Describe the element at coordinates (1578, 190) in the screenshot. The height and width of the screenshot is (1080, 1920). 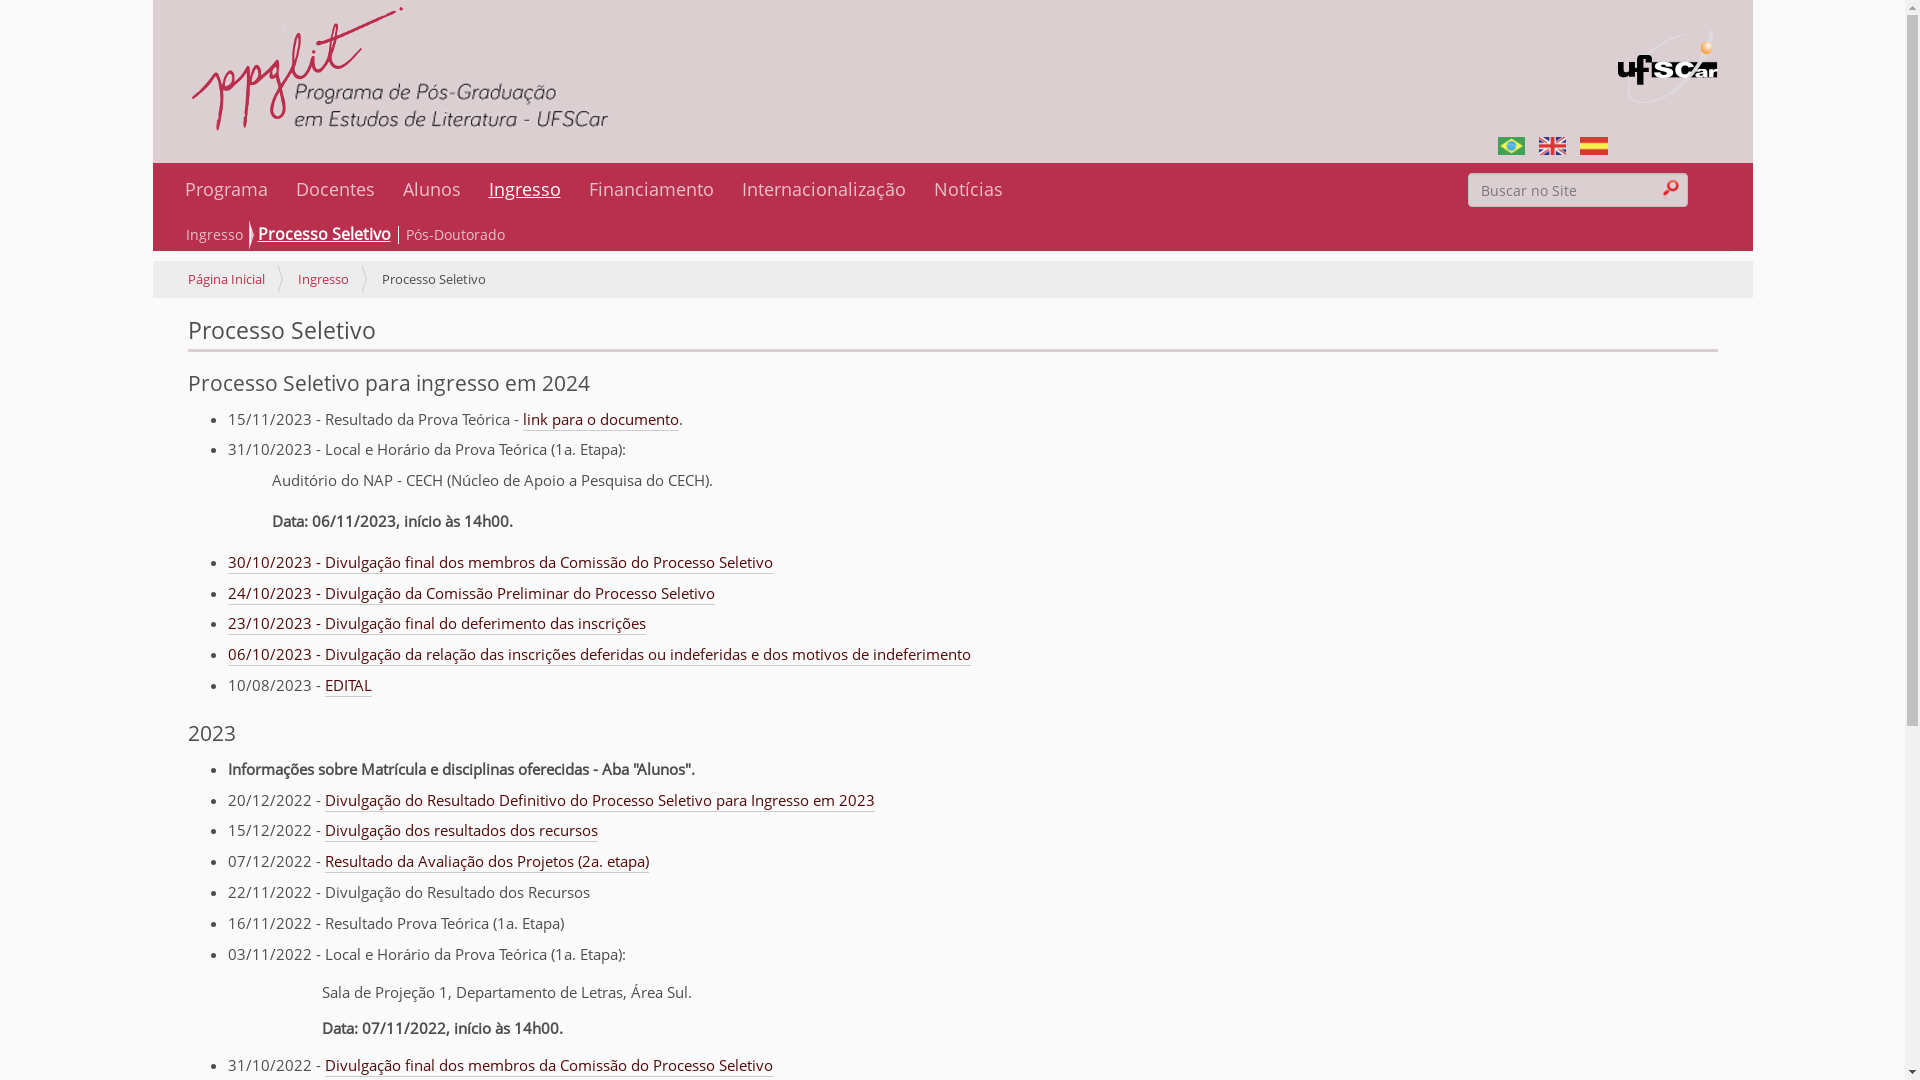
I see `Buscar no Site` at that location.